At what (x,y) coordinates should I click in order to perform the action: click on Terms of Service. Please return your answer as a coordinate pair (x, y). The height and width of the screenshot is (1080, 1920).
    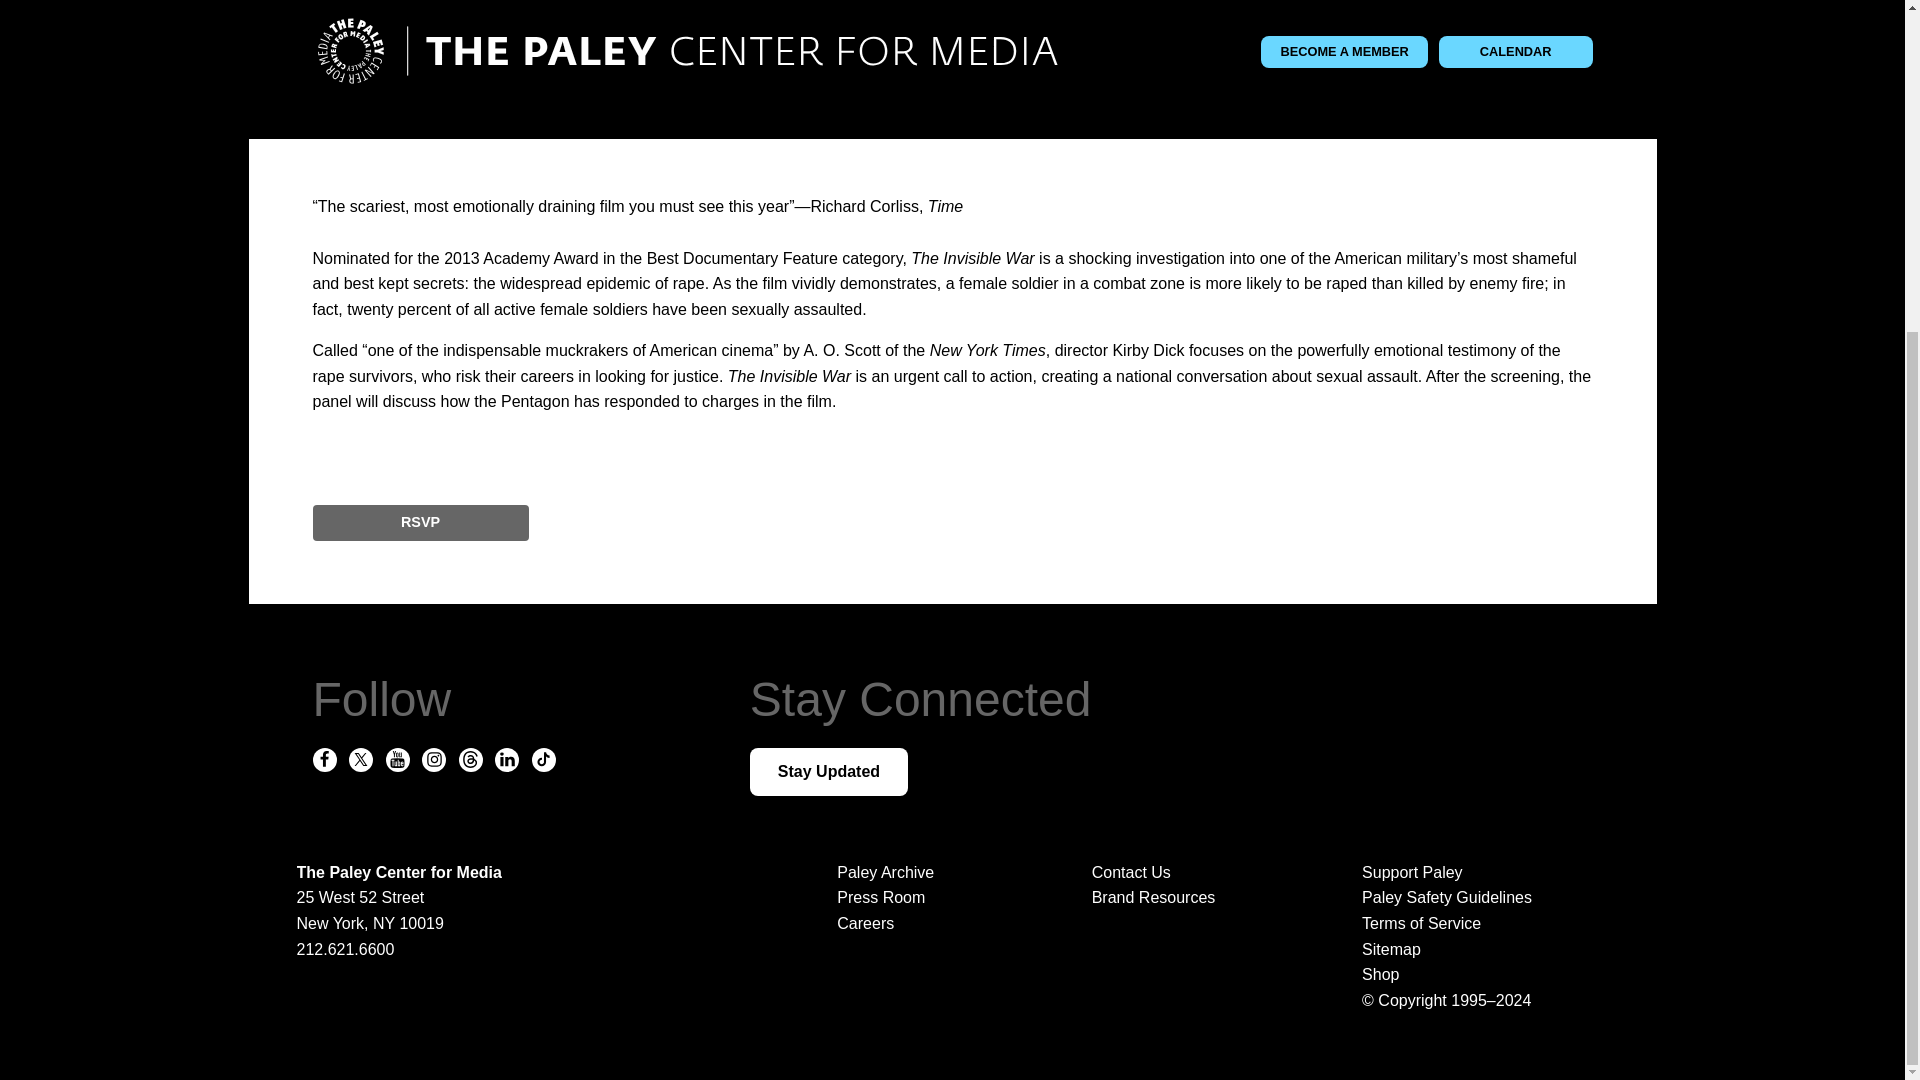
    Looking at the image, I should click on (1476, 924).